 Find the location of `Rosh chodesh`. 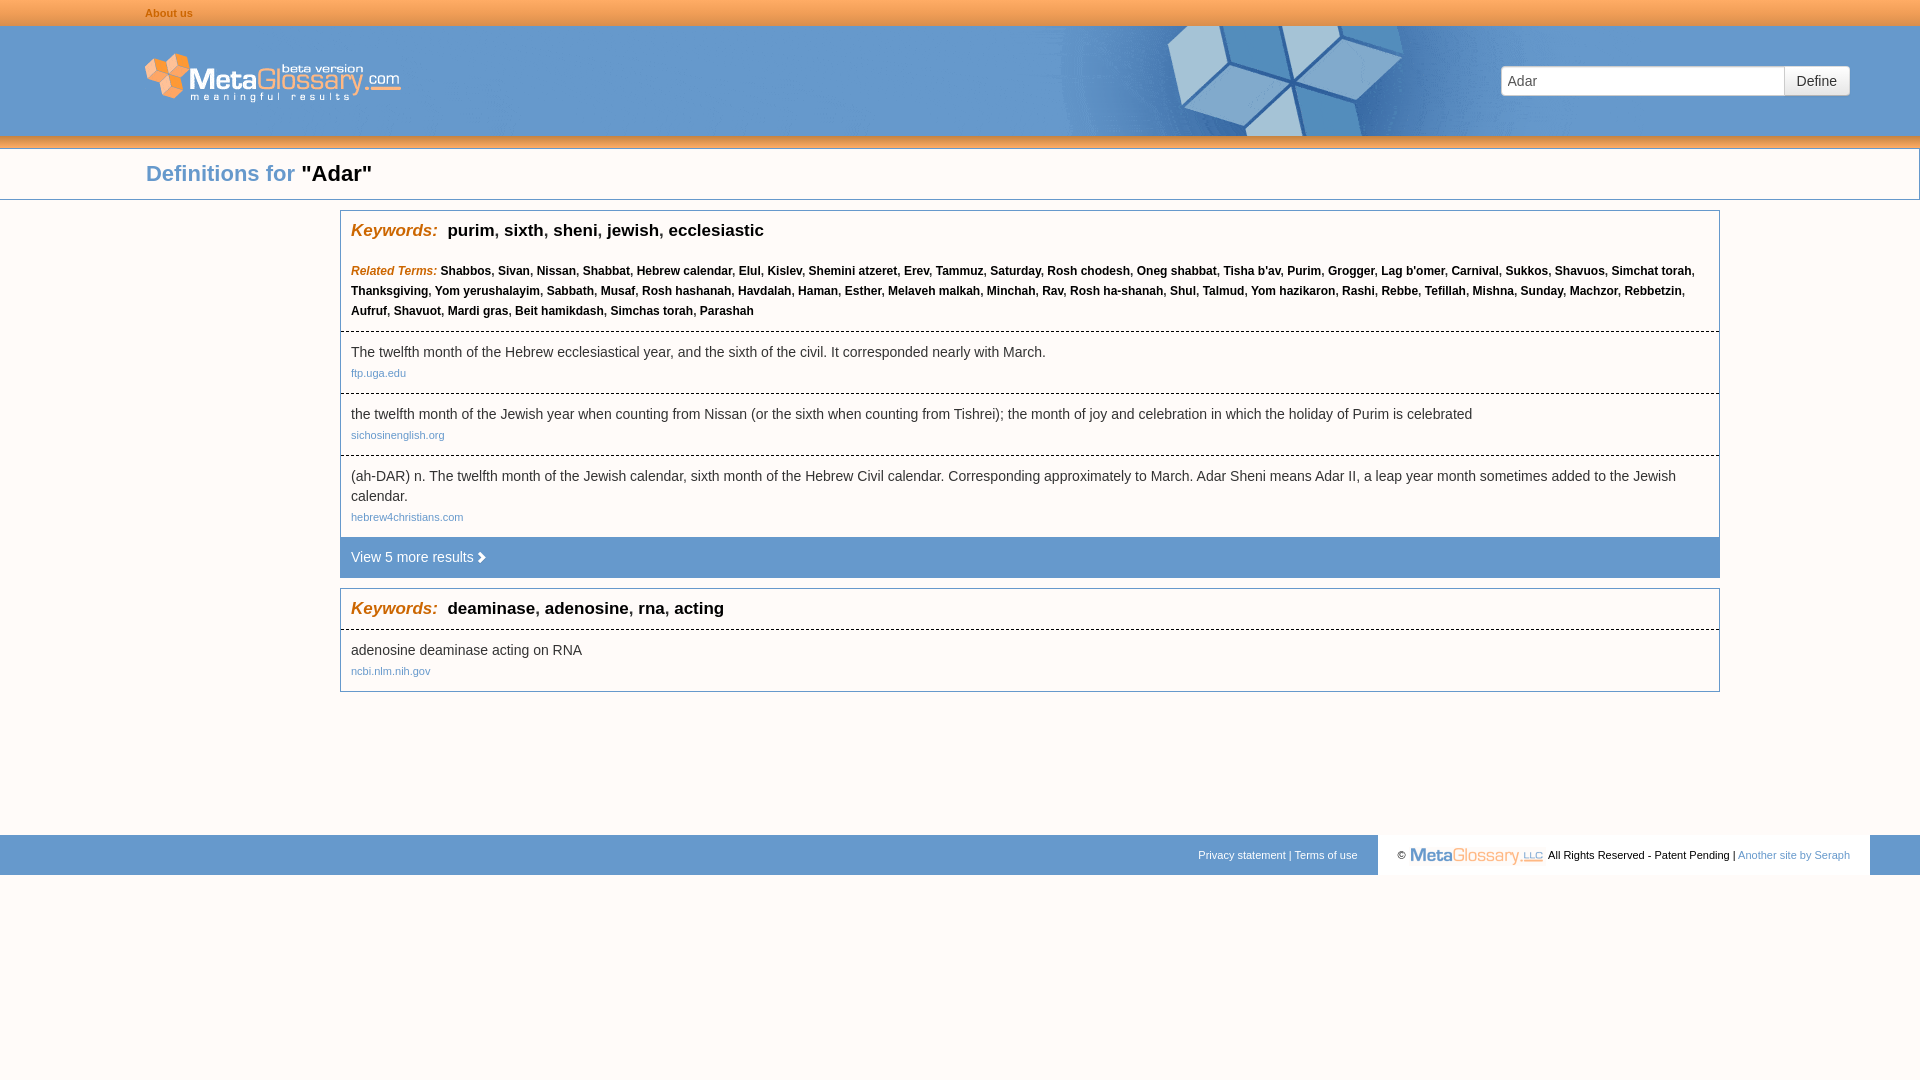

Rosh chodesh is located at coordinates (1088, 270).